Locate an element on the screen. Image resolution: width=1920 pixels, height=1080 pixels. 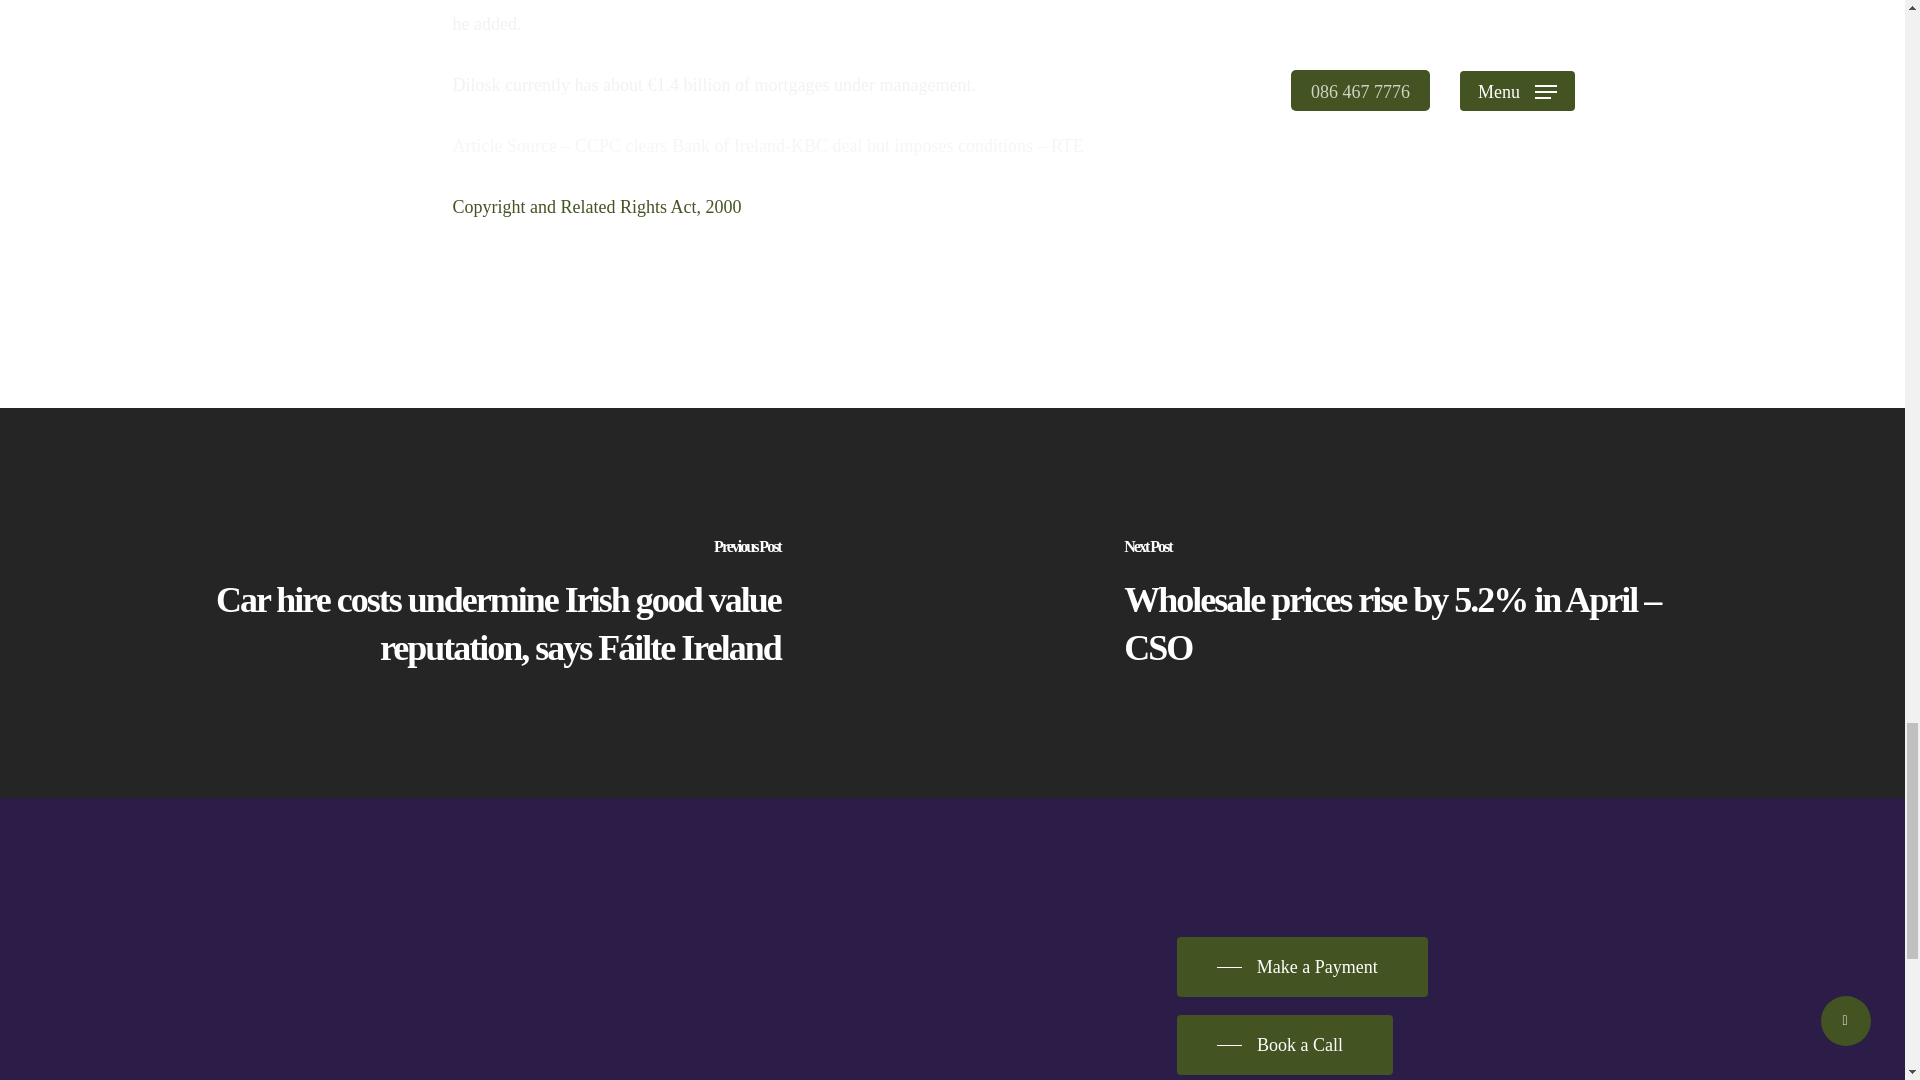
Copyright and Related Rights Act, 2000 is located at coordinates (596, 206).